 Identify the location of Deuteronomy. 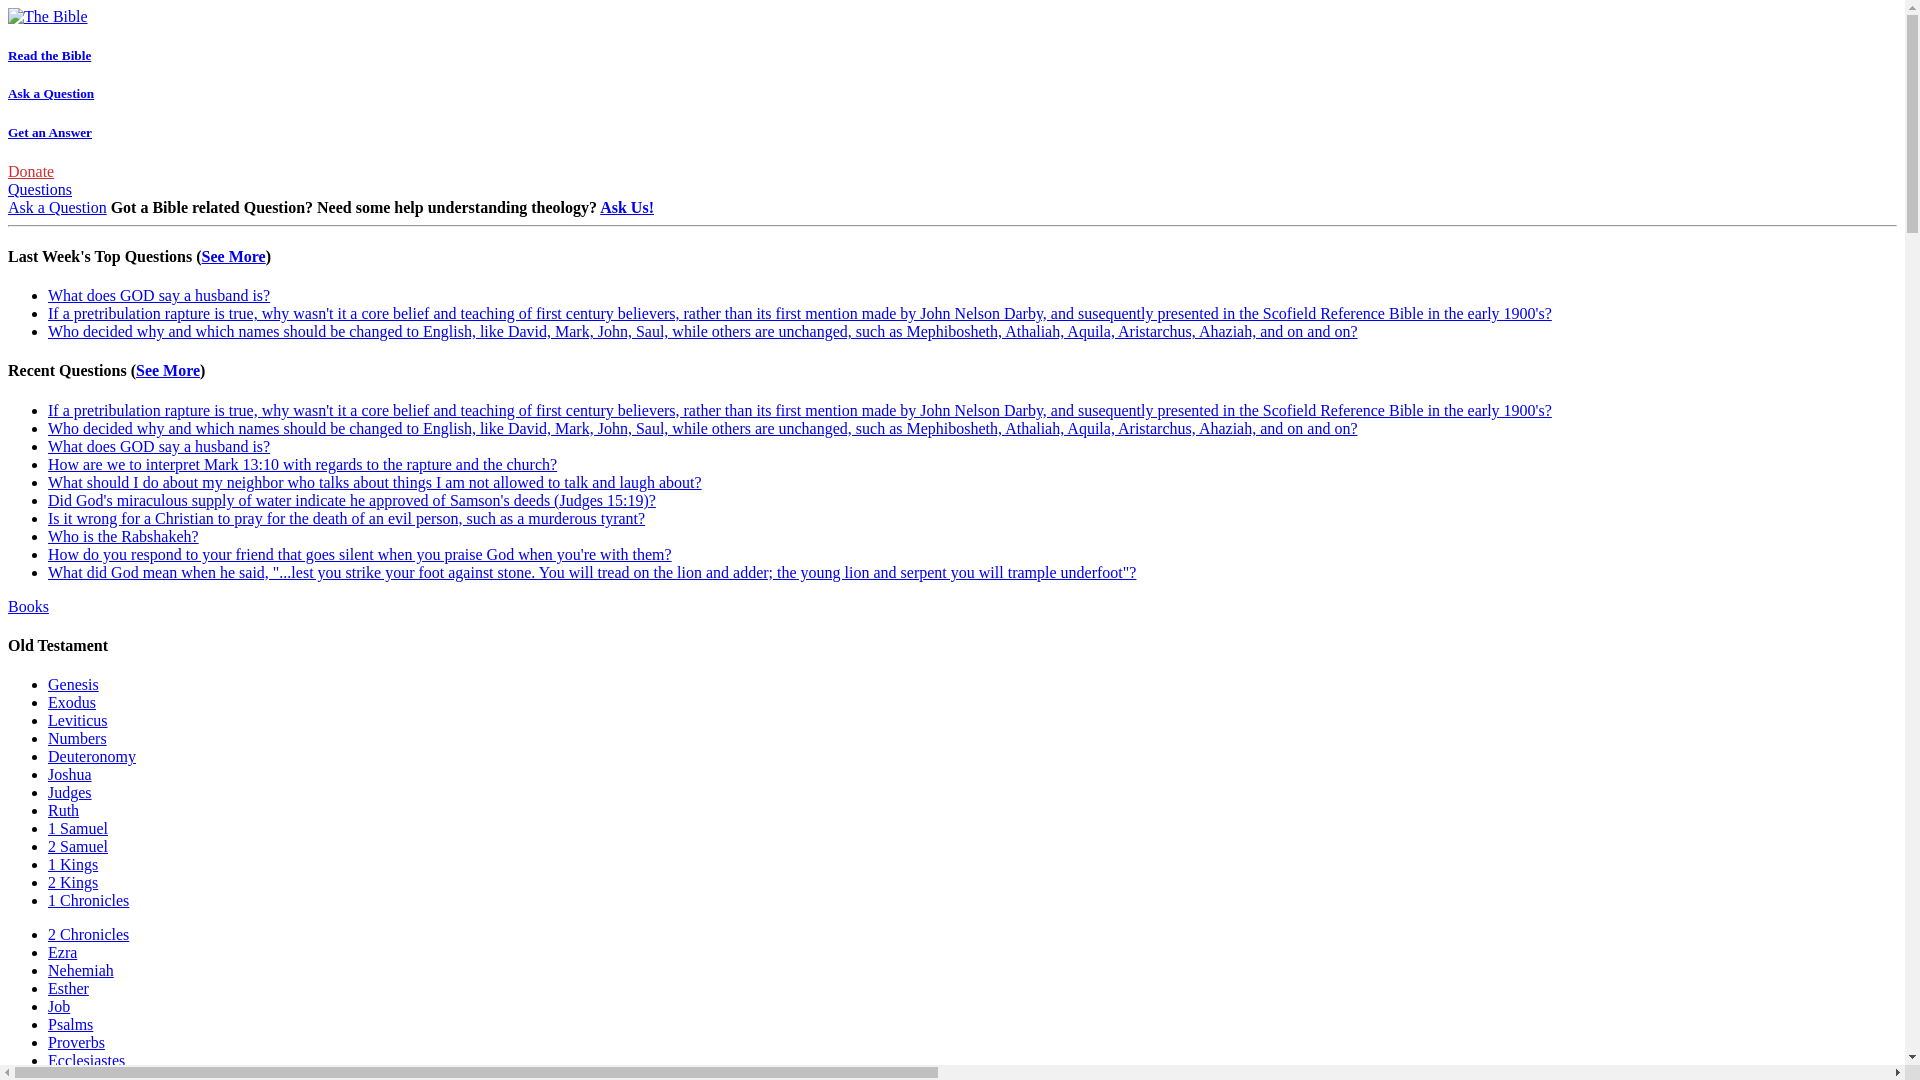
(92, 756).